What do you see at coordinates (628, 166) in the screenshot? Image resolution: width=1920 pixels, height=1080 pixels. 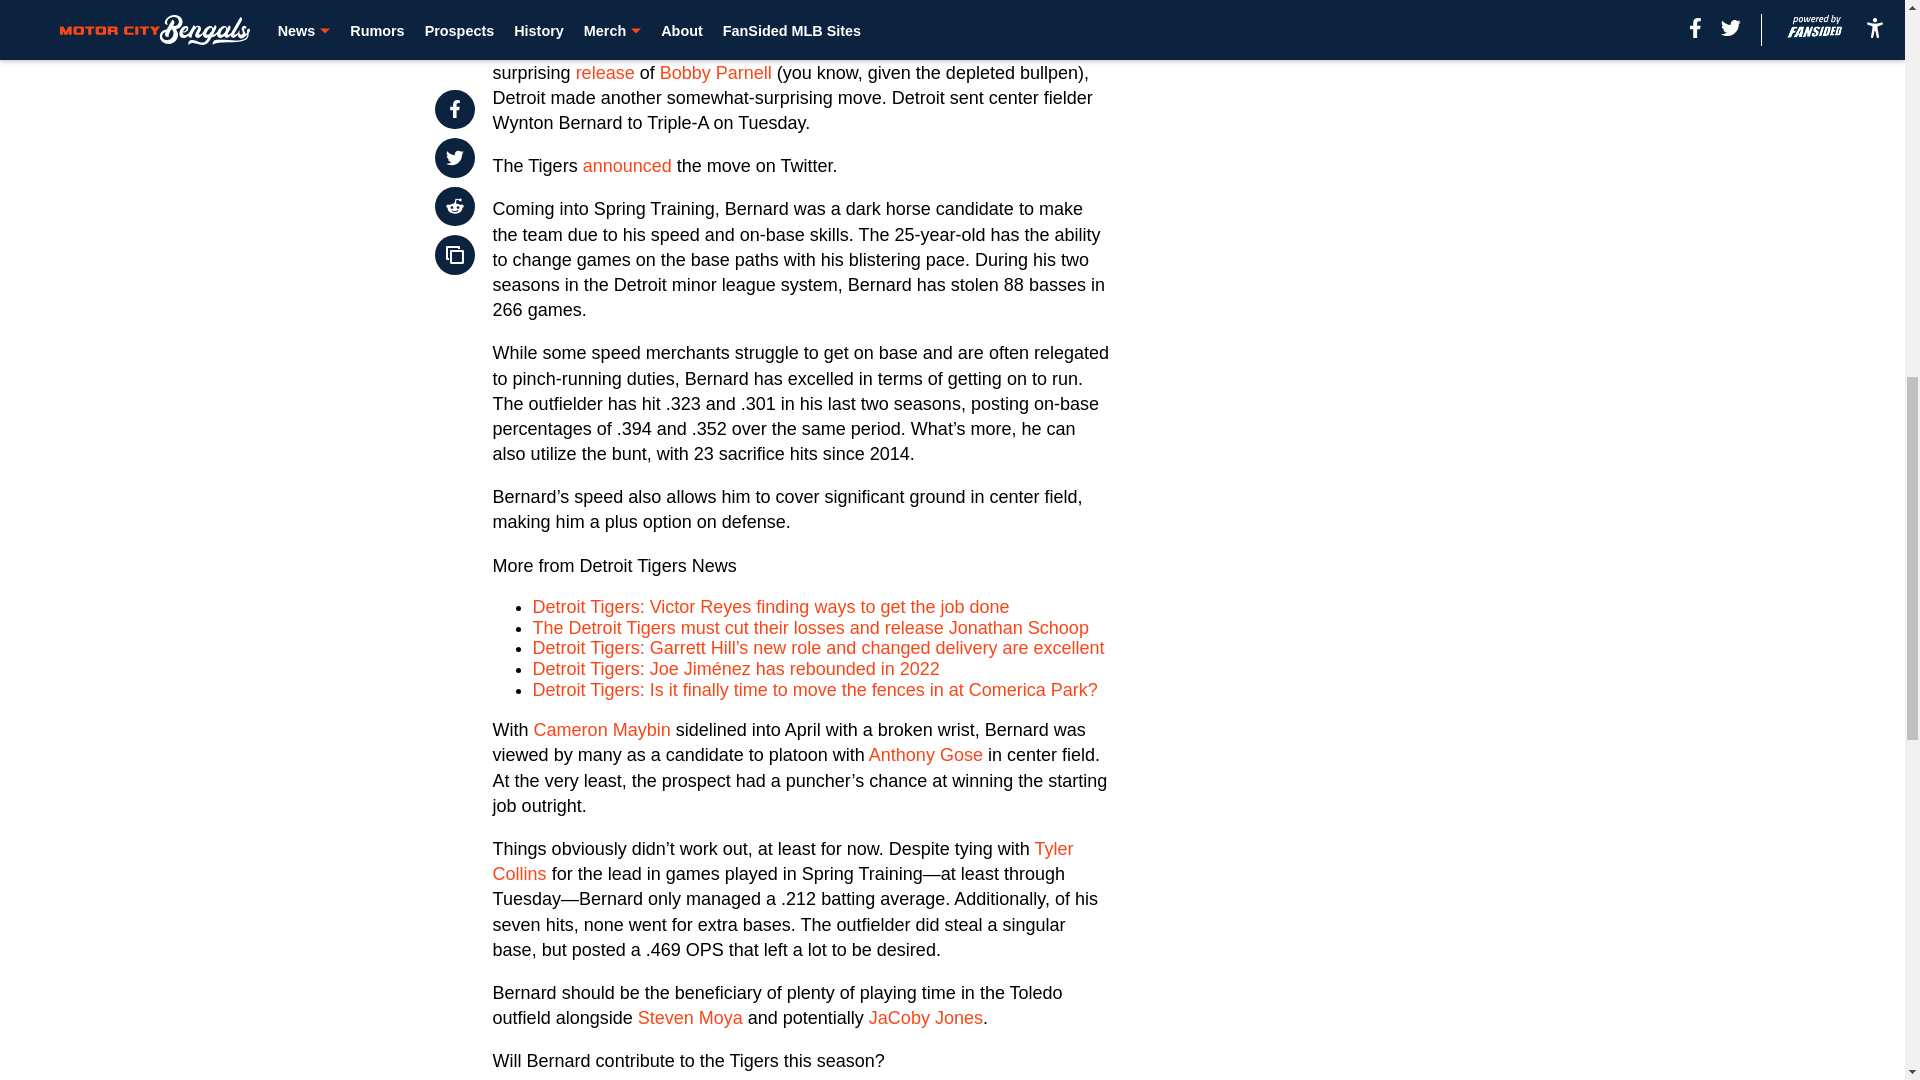 I see `announced` at bounding box center [628, 166].